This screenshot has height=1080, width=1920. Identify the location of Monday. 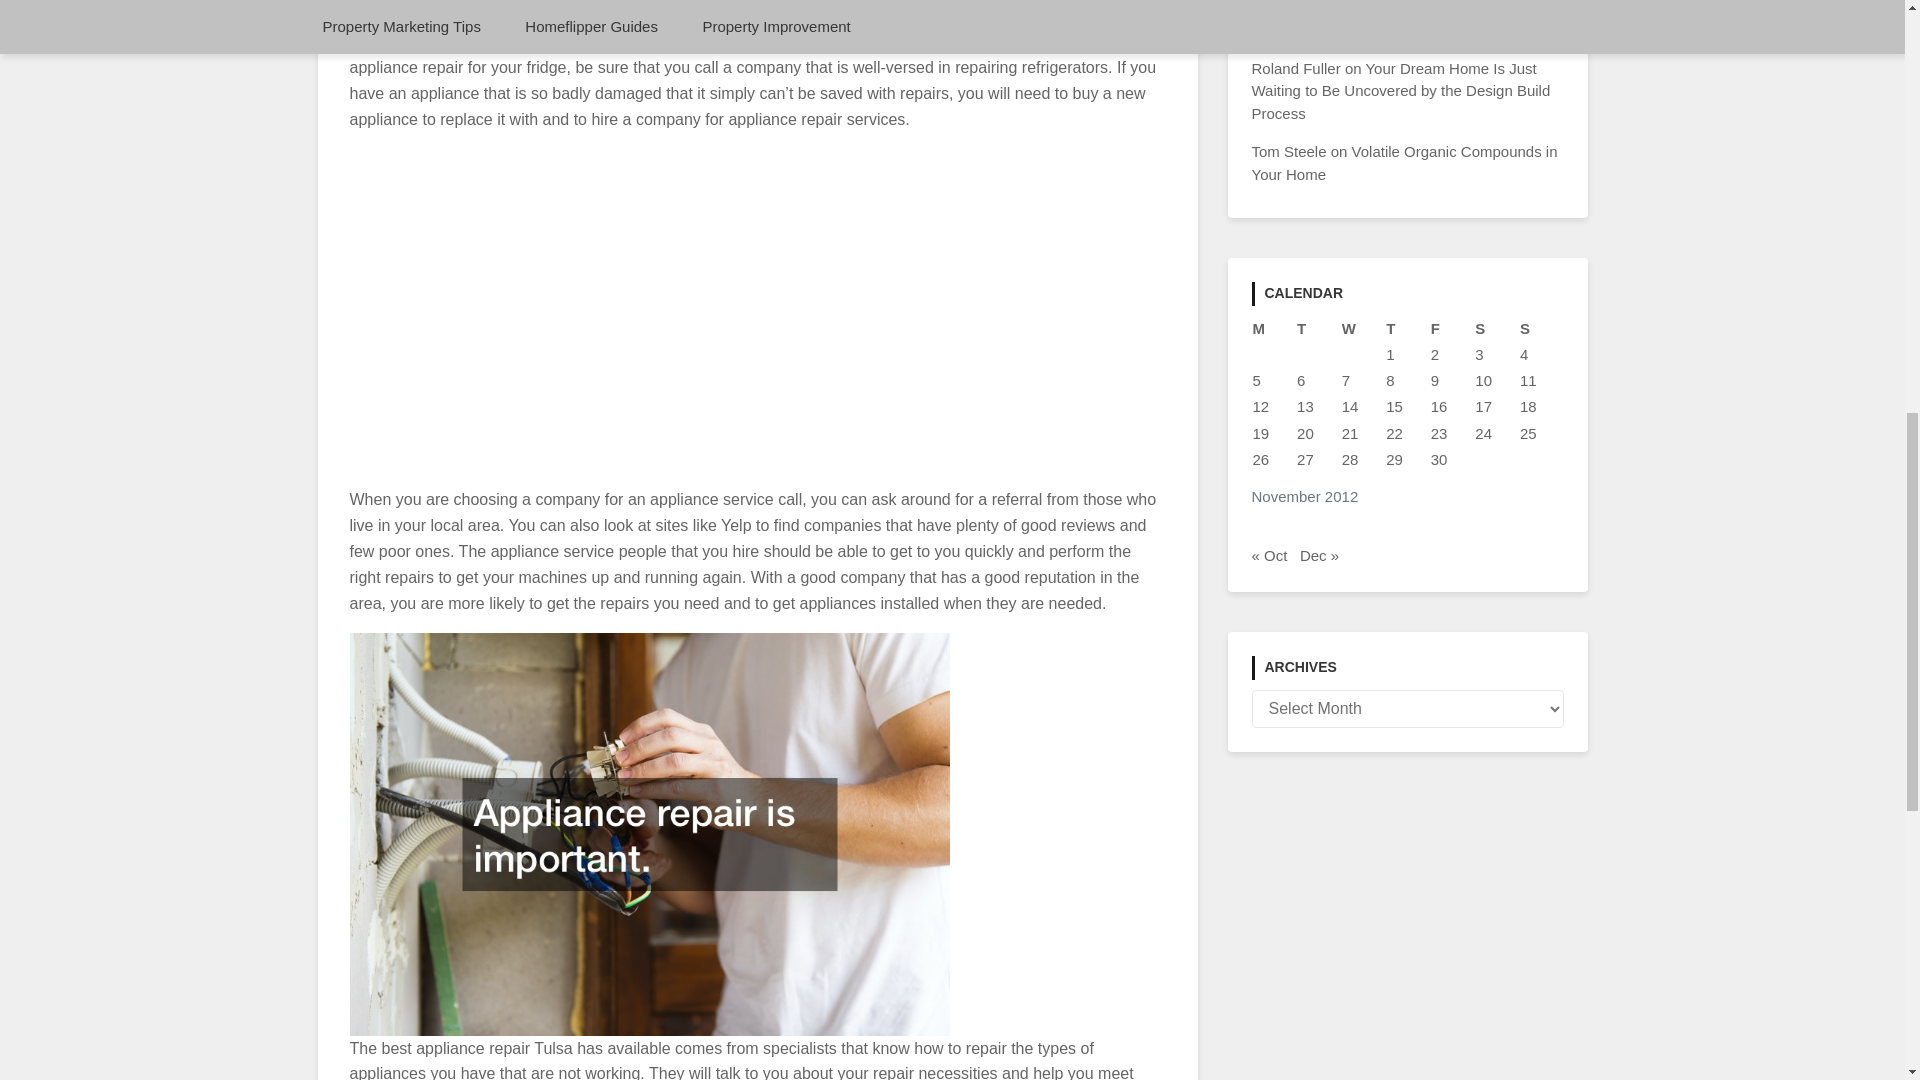
(1274, 329).